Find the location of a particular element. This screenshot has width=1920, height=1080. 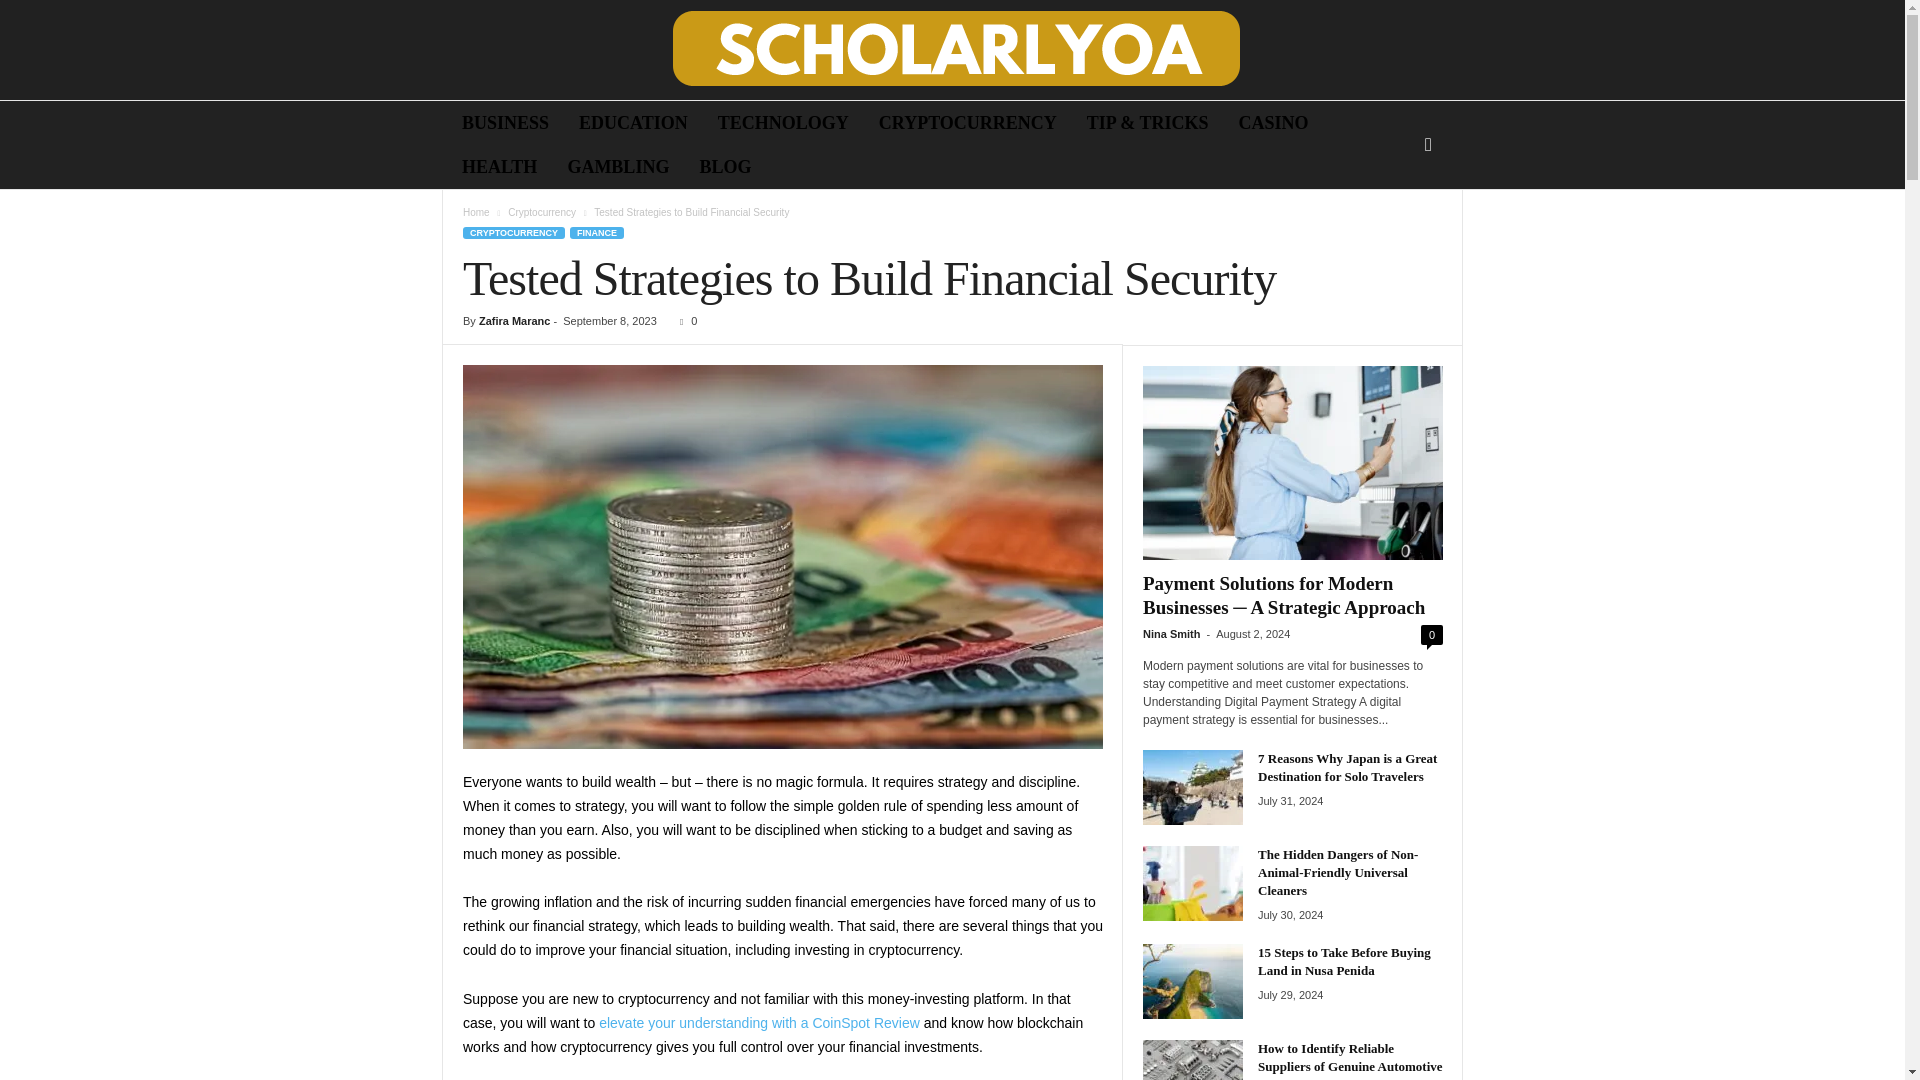

Zafira Maranc is located at coordinates (514, 321).